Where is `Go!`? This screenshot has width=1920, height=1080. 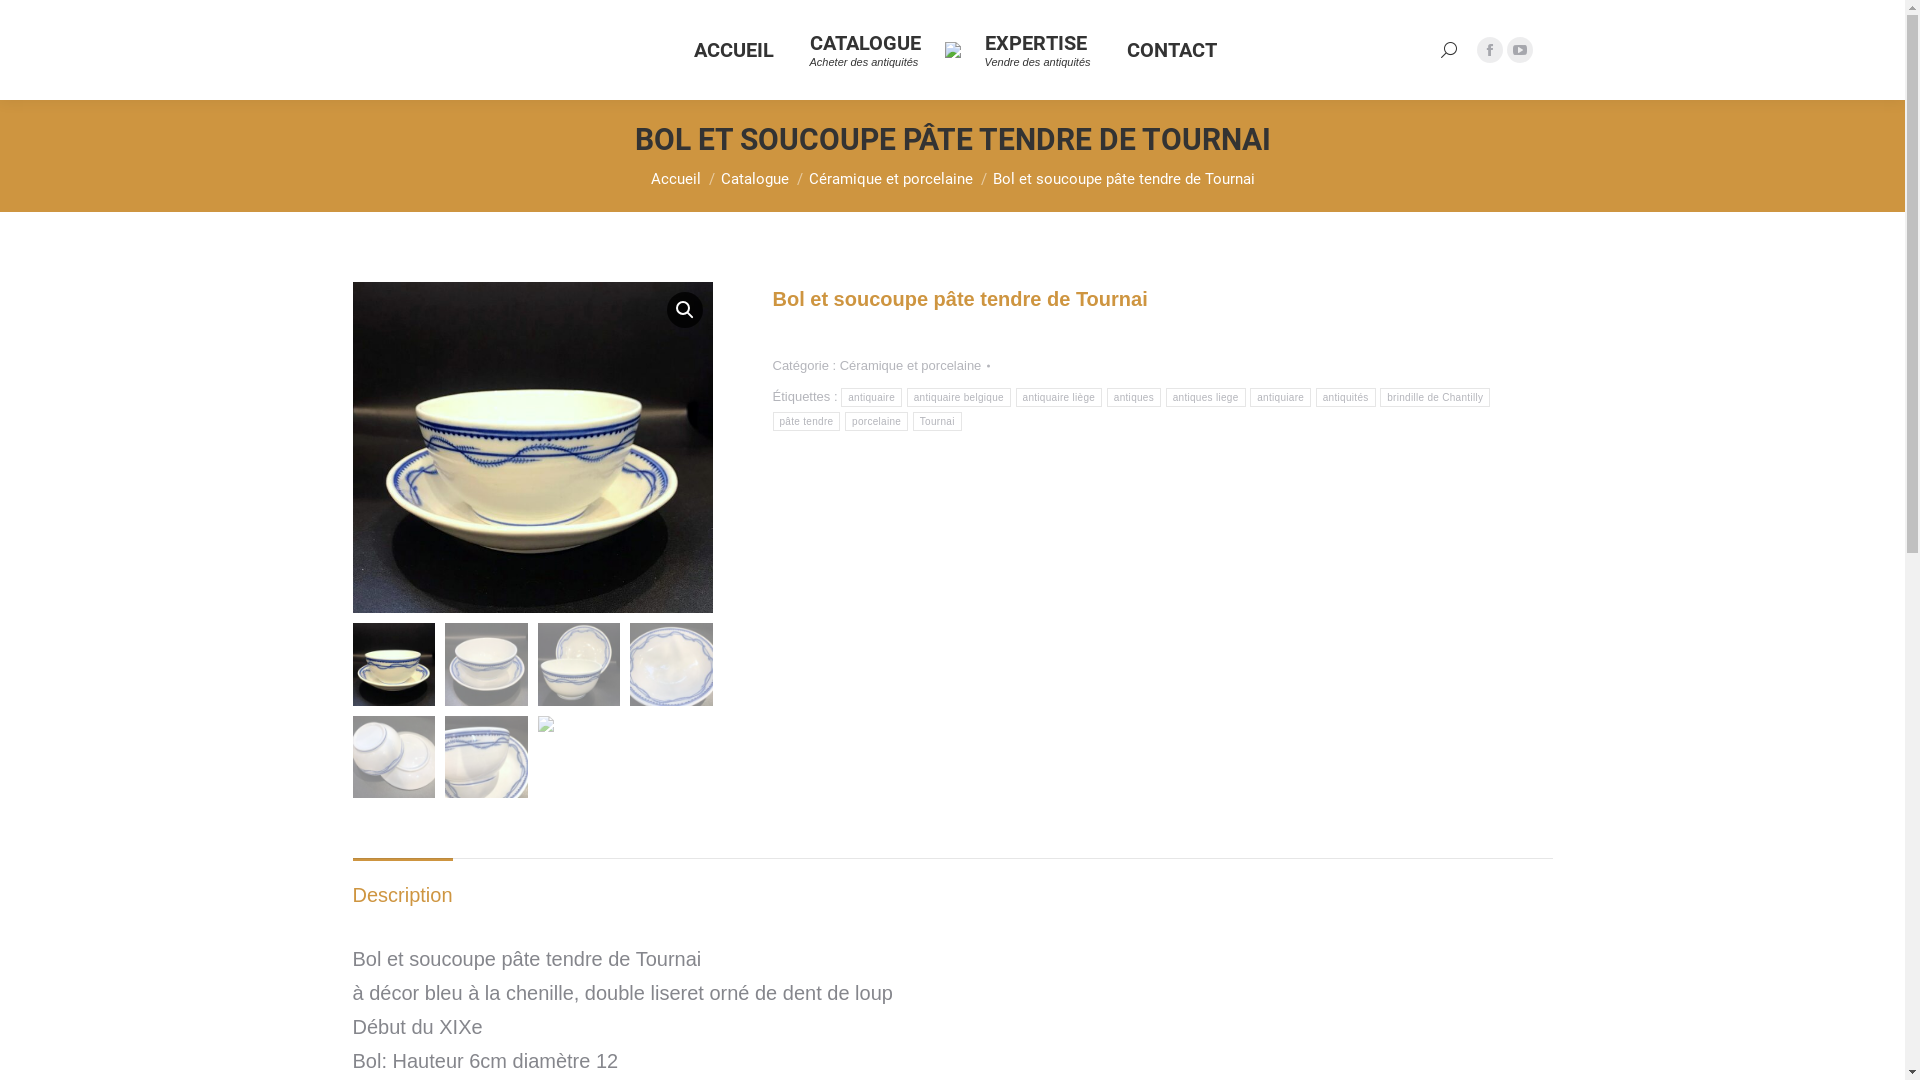
Go! is located at coordinates (31, 22).